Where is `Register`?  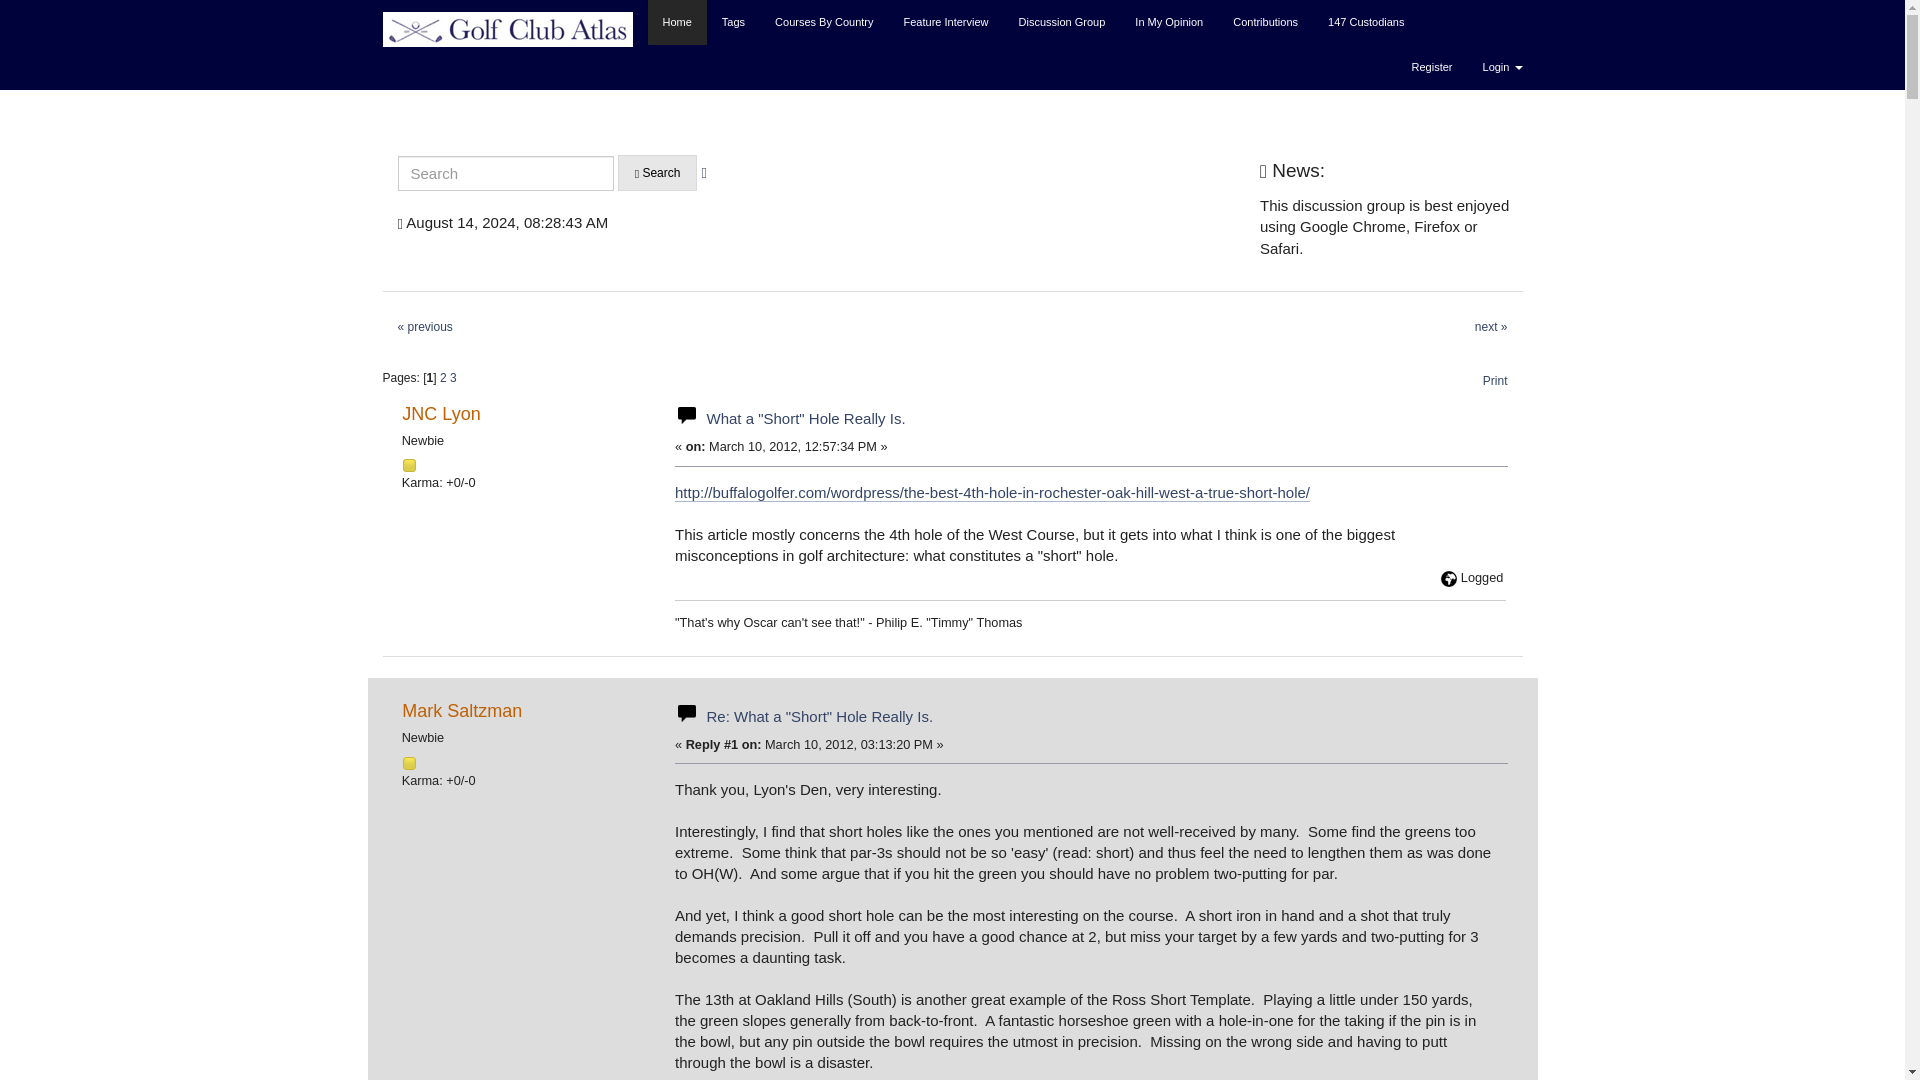 Register is located at coordinates (1432, 67).